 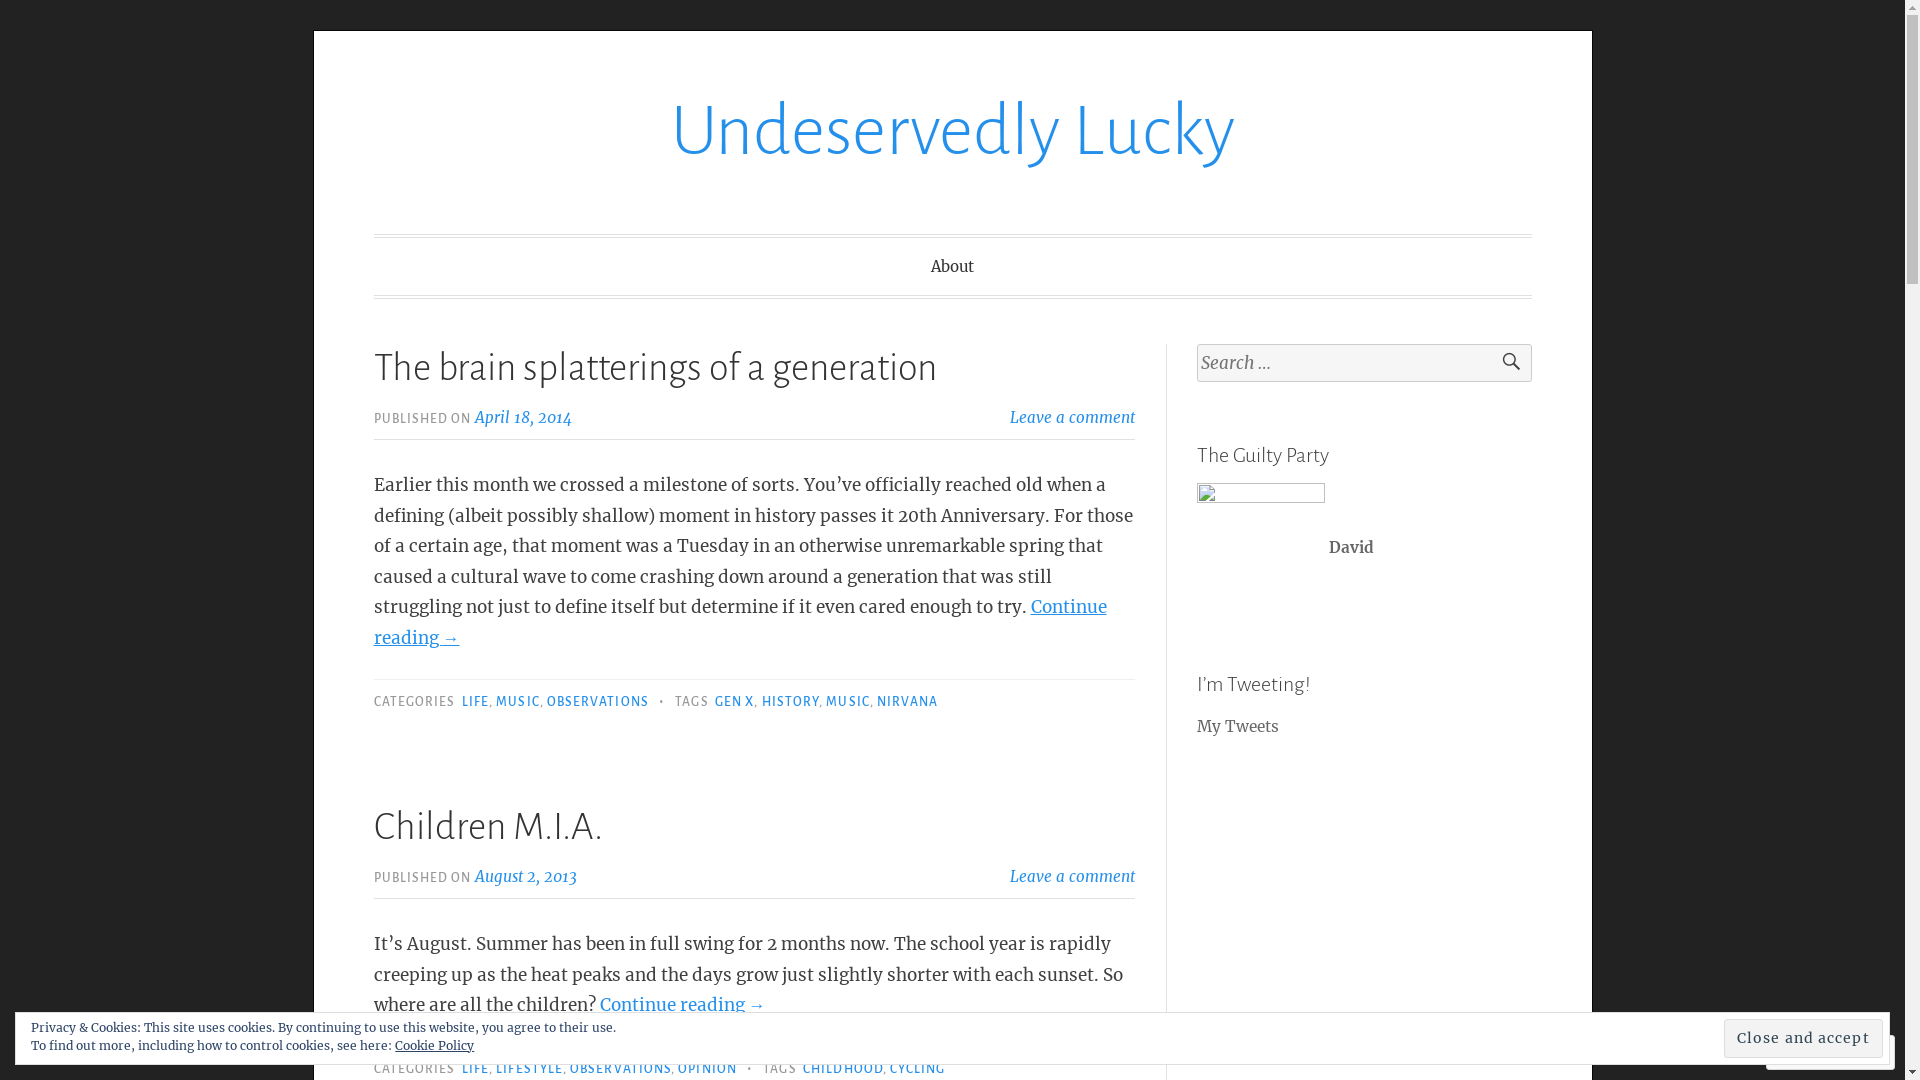 What do you see at coordinates (526, 876) in the screenshot?
I see `August 2, 2013` at bounding box center [526, 876].